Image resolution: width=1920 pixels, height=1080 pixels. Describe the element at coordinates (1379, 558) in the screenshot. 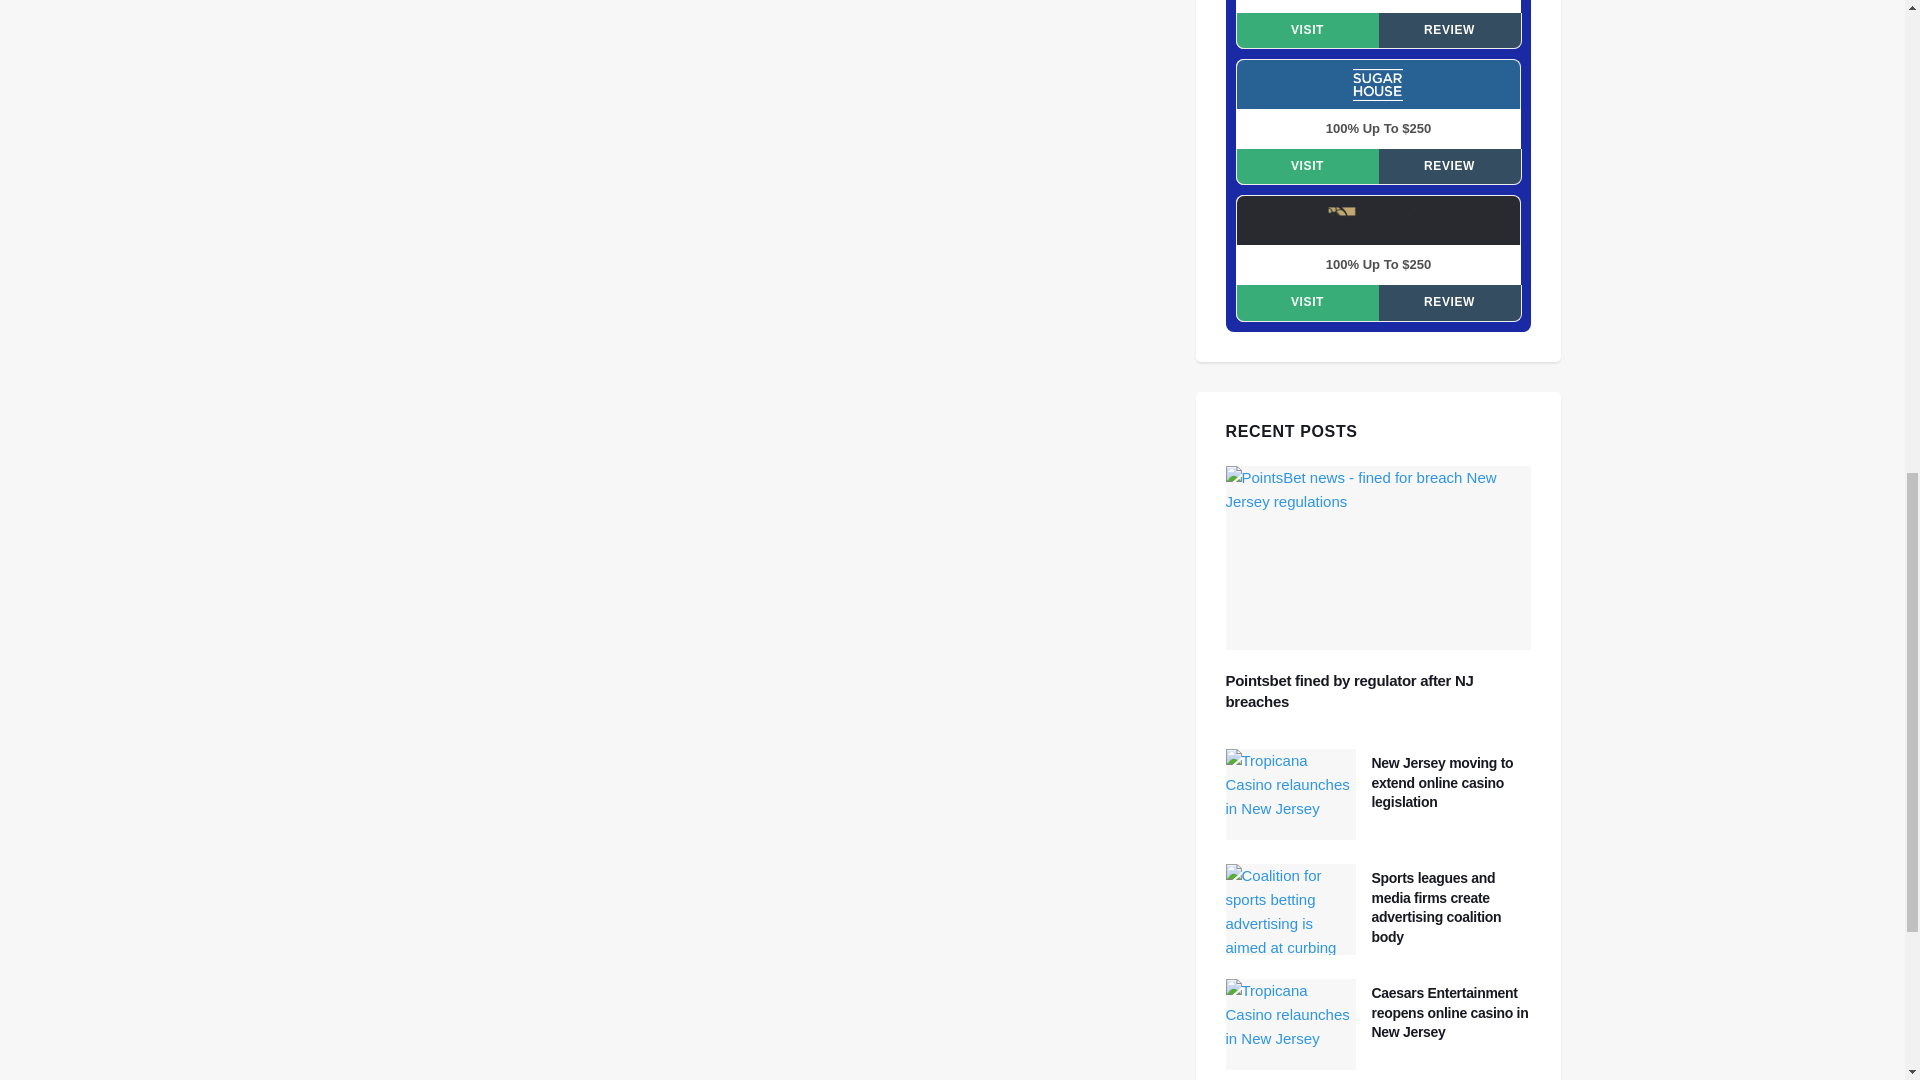

I see `Pointsbet fined by regulator after NJ breaches` at that location.